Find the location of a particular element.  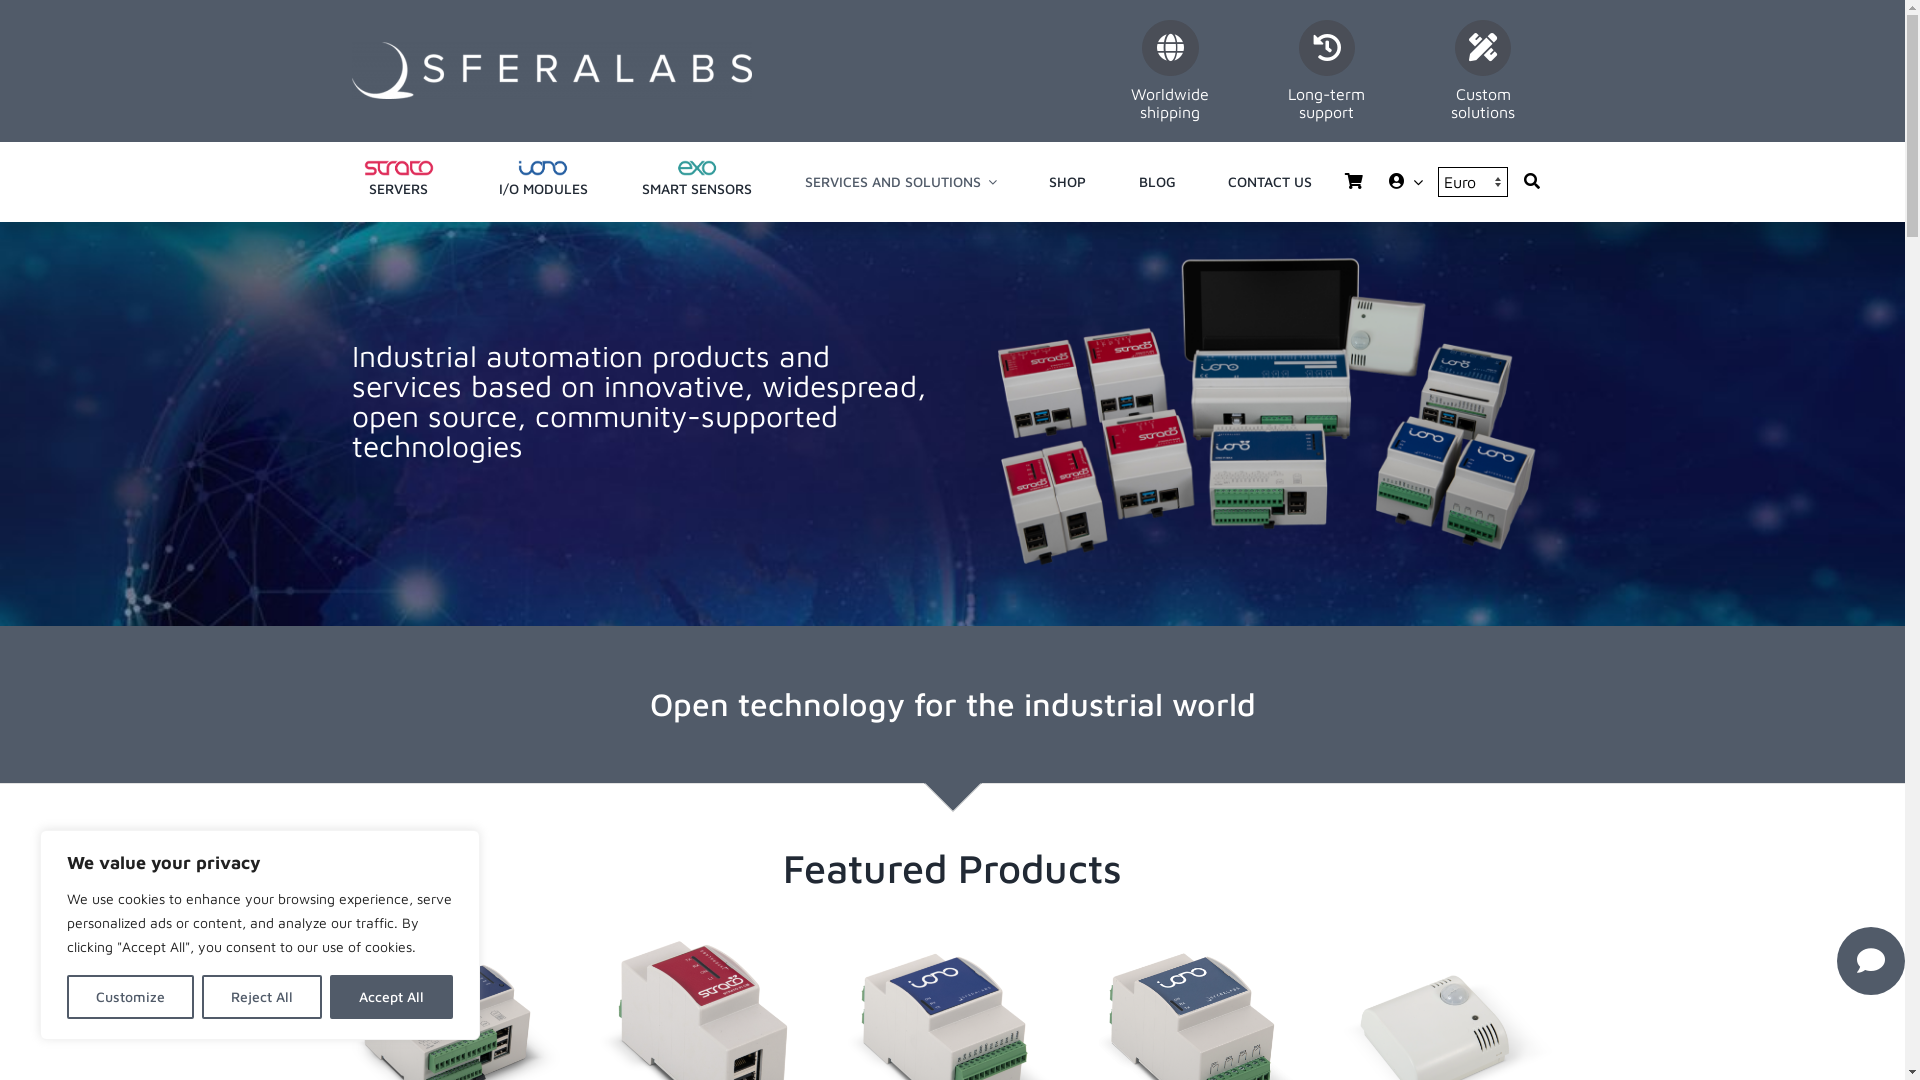

BLOG is located at coordinates (1158, 182).